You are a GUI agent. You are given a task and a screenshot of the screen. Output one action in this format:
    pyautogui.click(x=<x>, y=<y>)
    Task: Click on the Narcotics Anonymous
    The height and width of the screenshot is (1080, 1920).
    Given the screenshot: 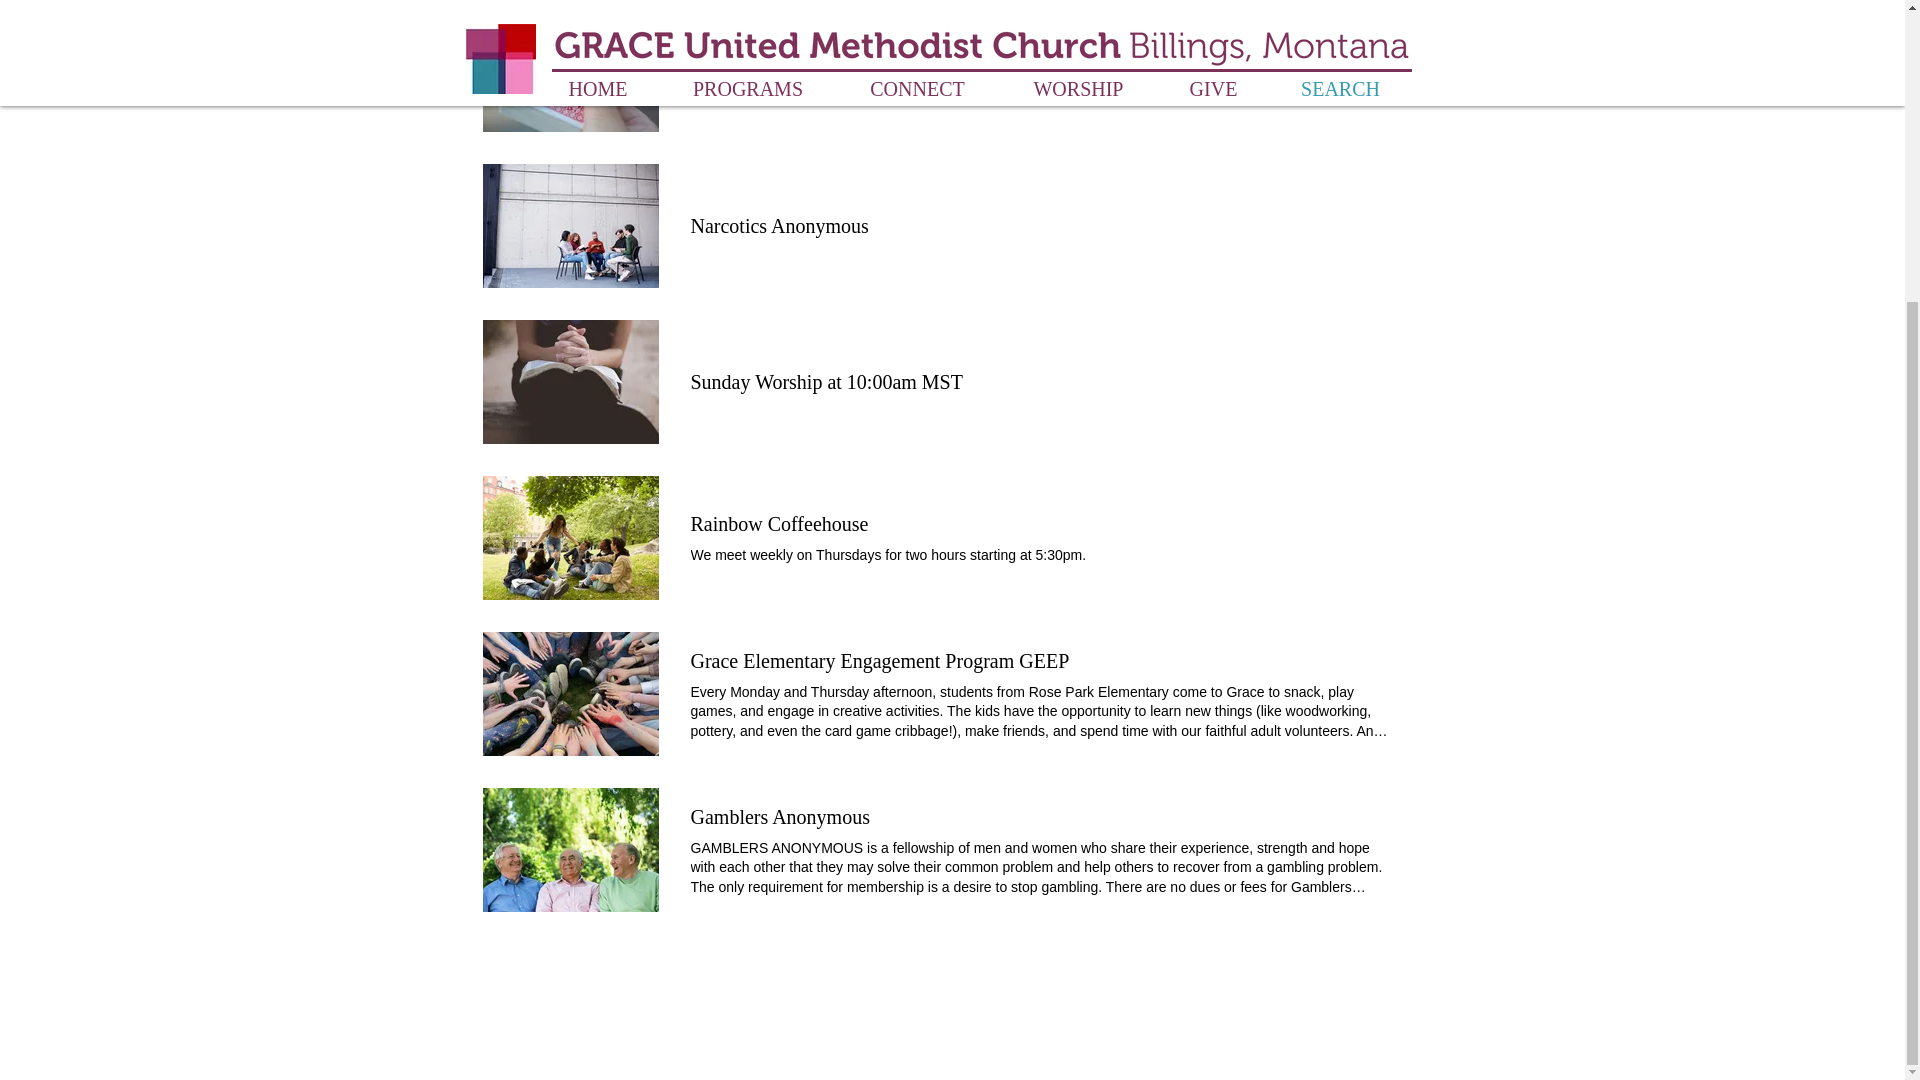 What is the action you would take?
    pyautogui.click(x=778, y=225)
    